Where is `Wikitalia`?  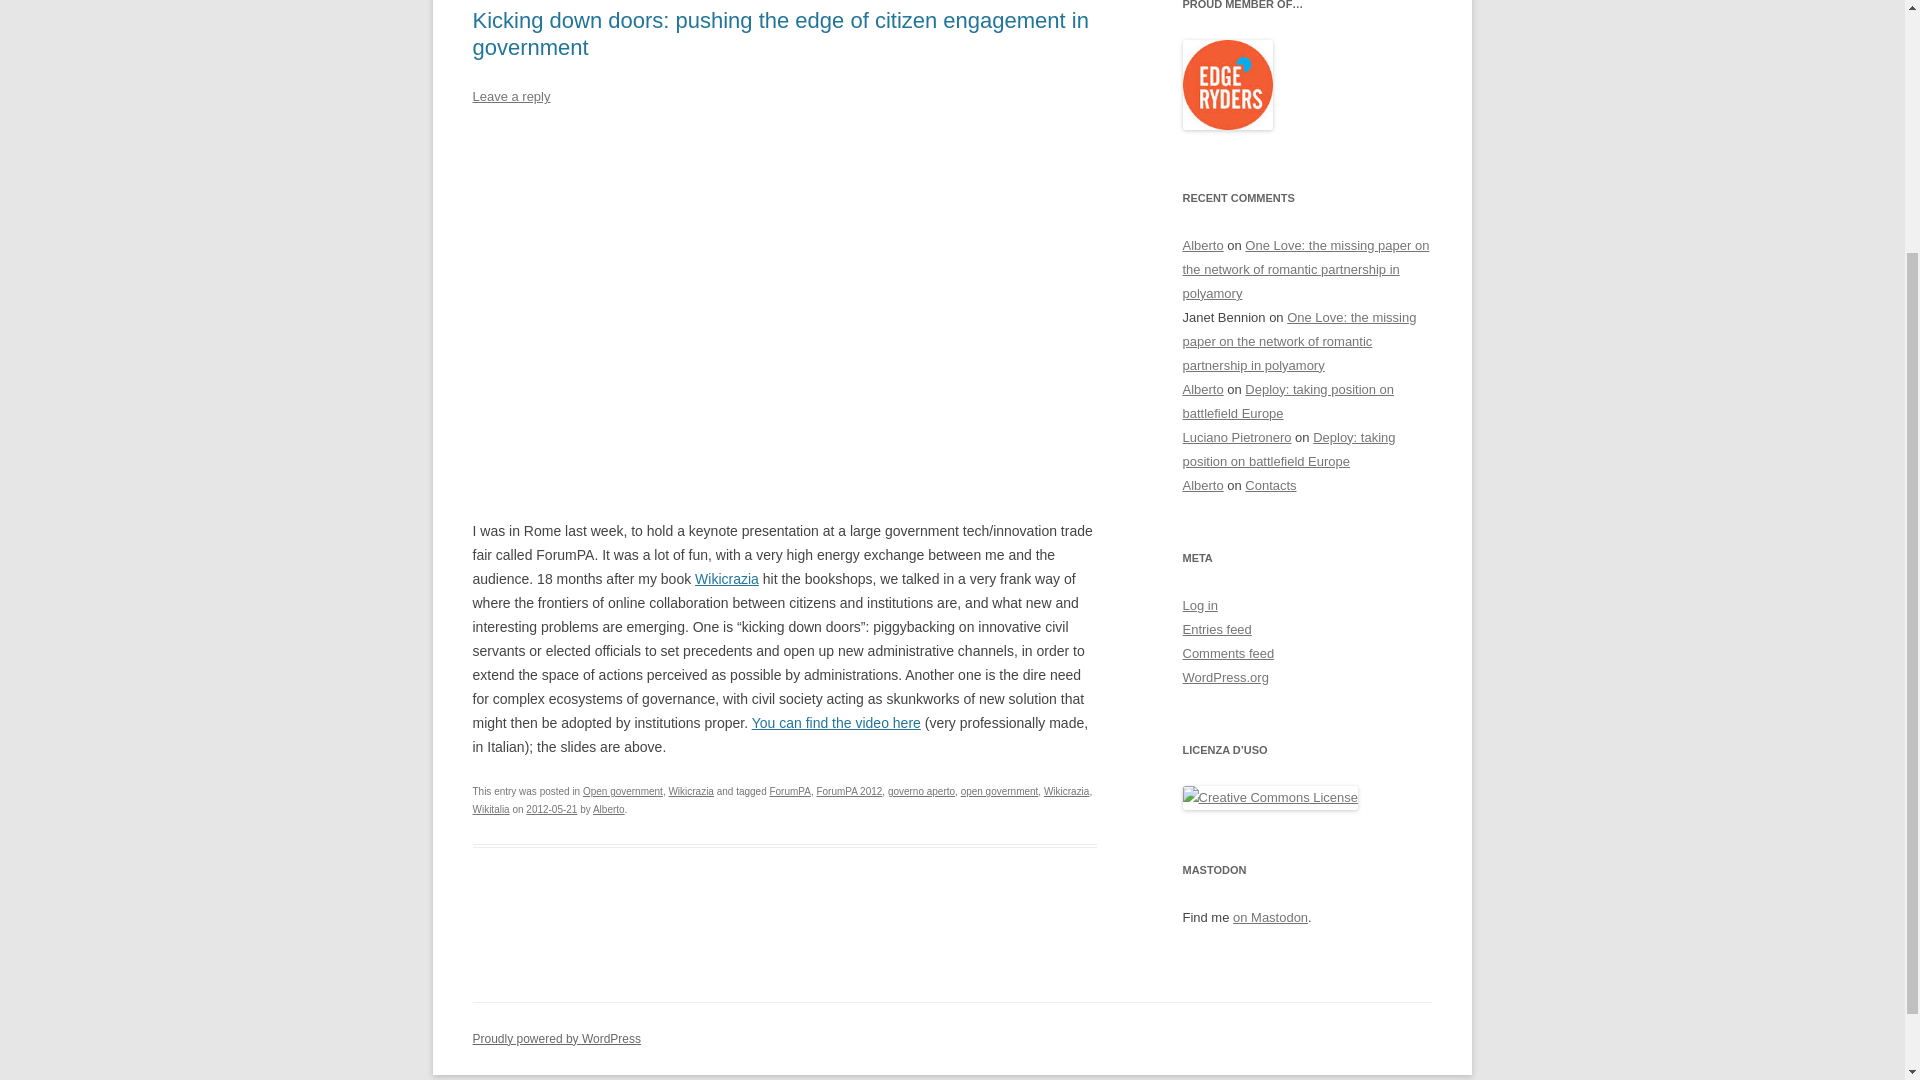
Wikitalia is located at coordinates (490, 809).